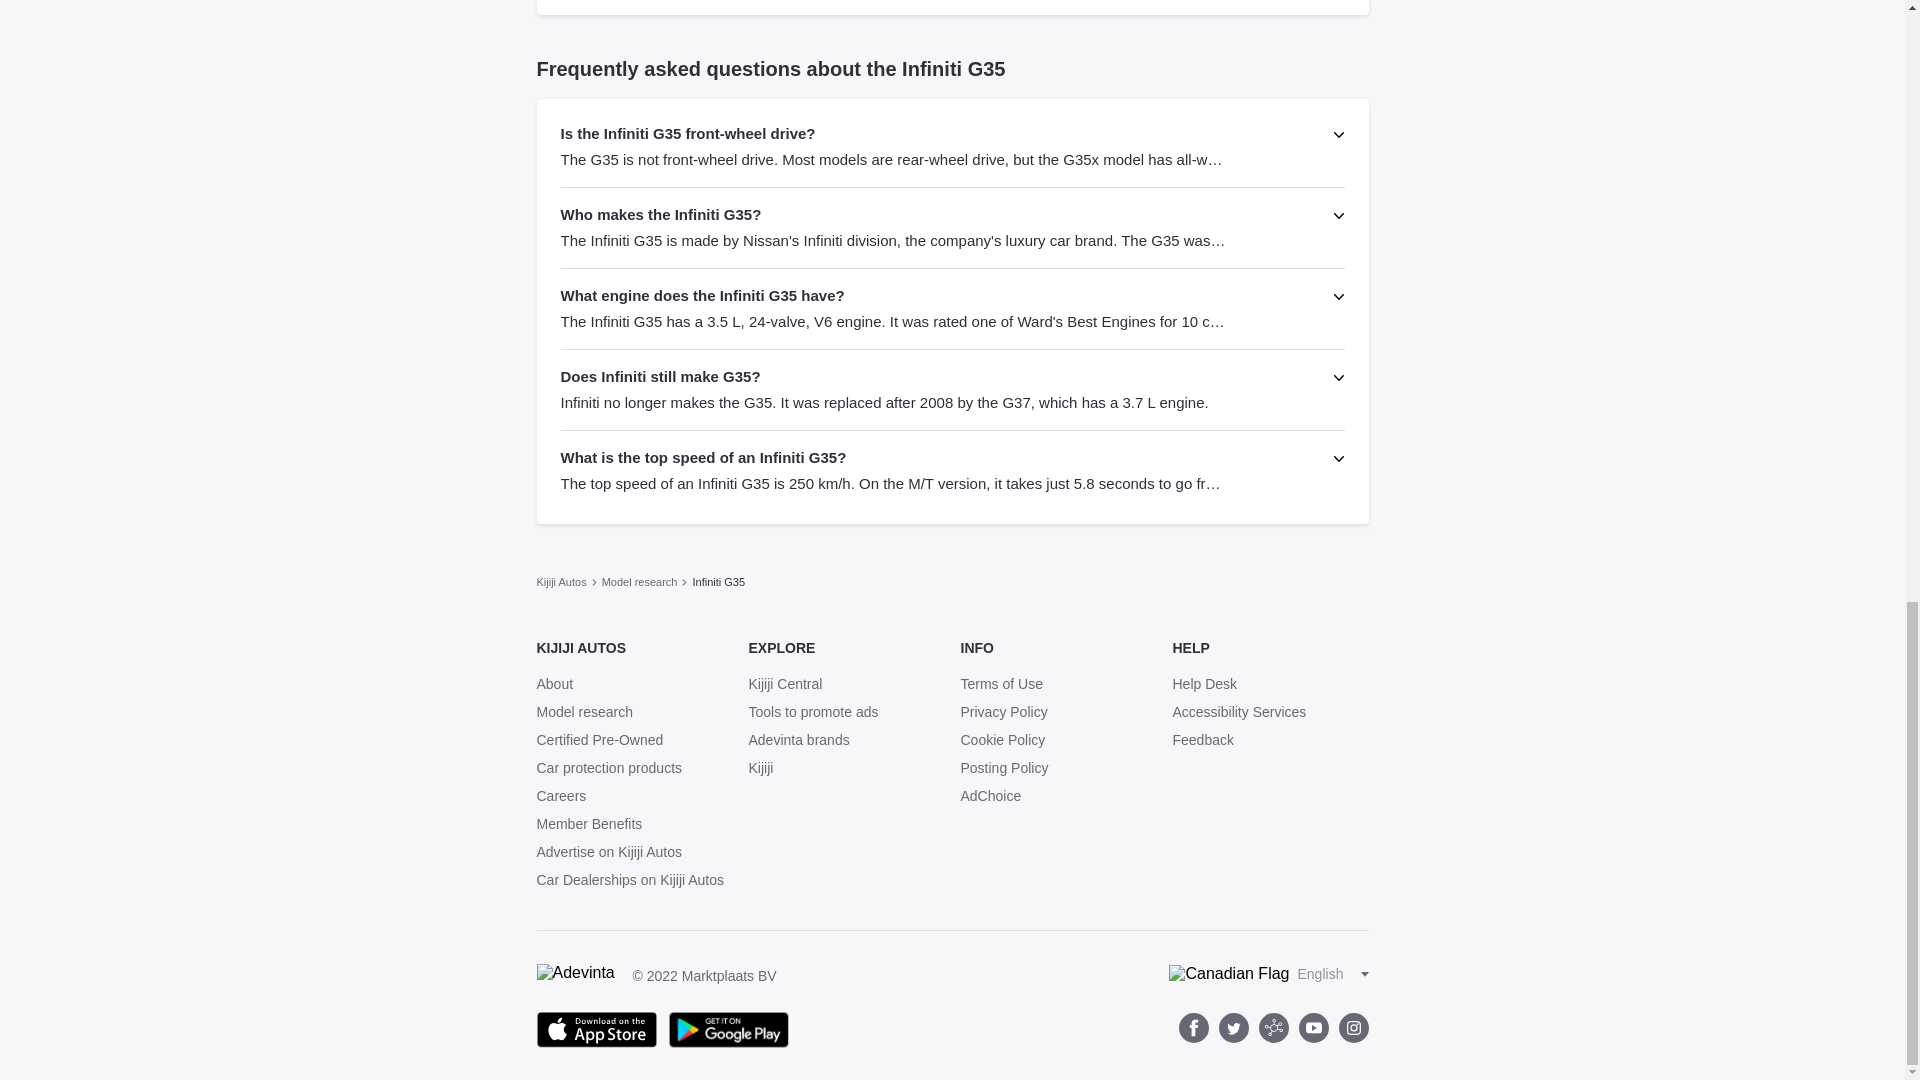  I want to click on About, so click(554, 684).